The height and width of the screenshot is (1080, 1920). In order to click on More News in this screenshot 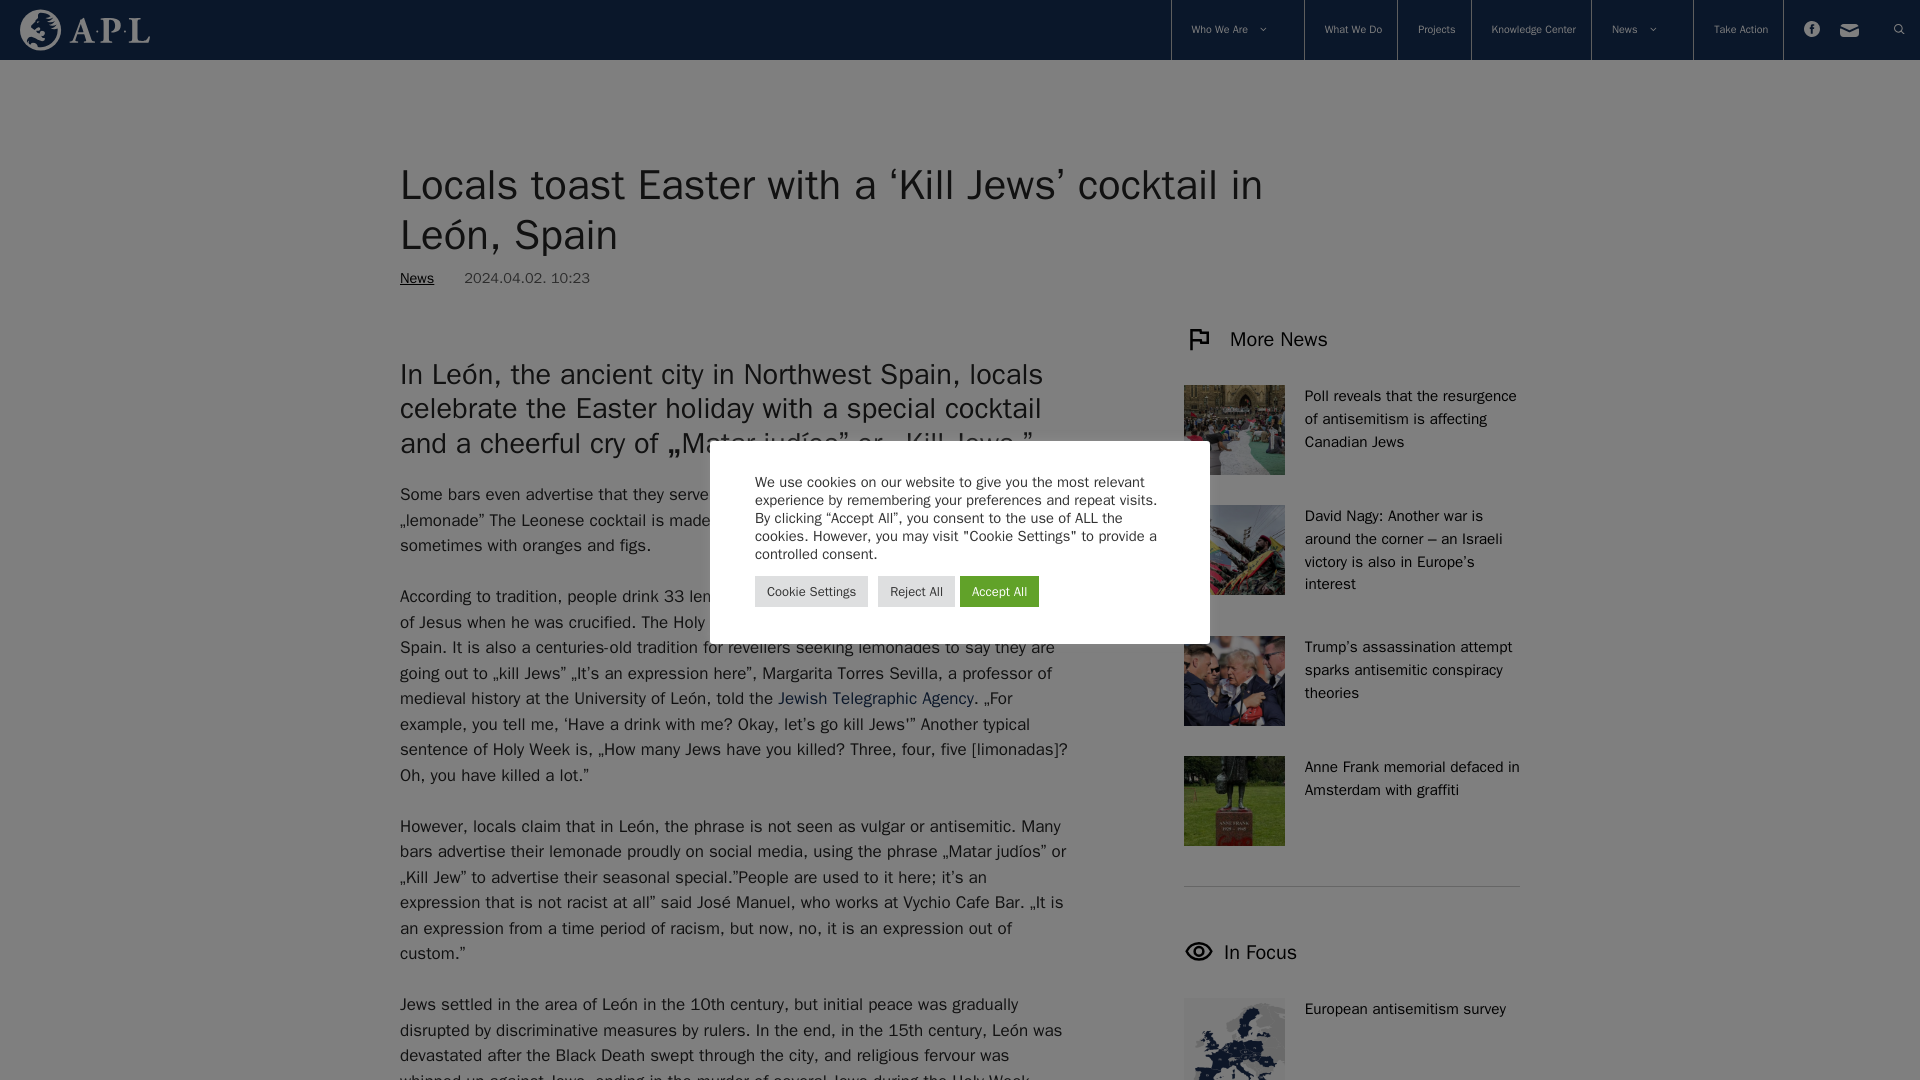, I will do `click(1256, 340)`.